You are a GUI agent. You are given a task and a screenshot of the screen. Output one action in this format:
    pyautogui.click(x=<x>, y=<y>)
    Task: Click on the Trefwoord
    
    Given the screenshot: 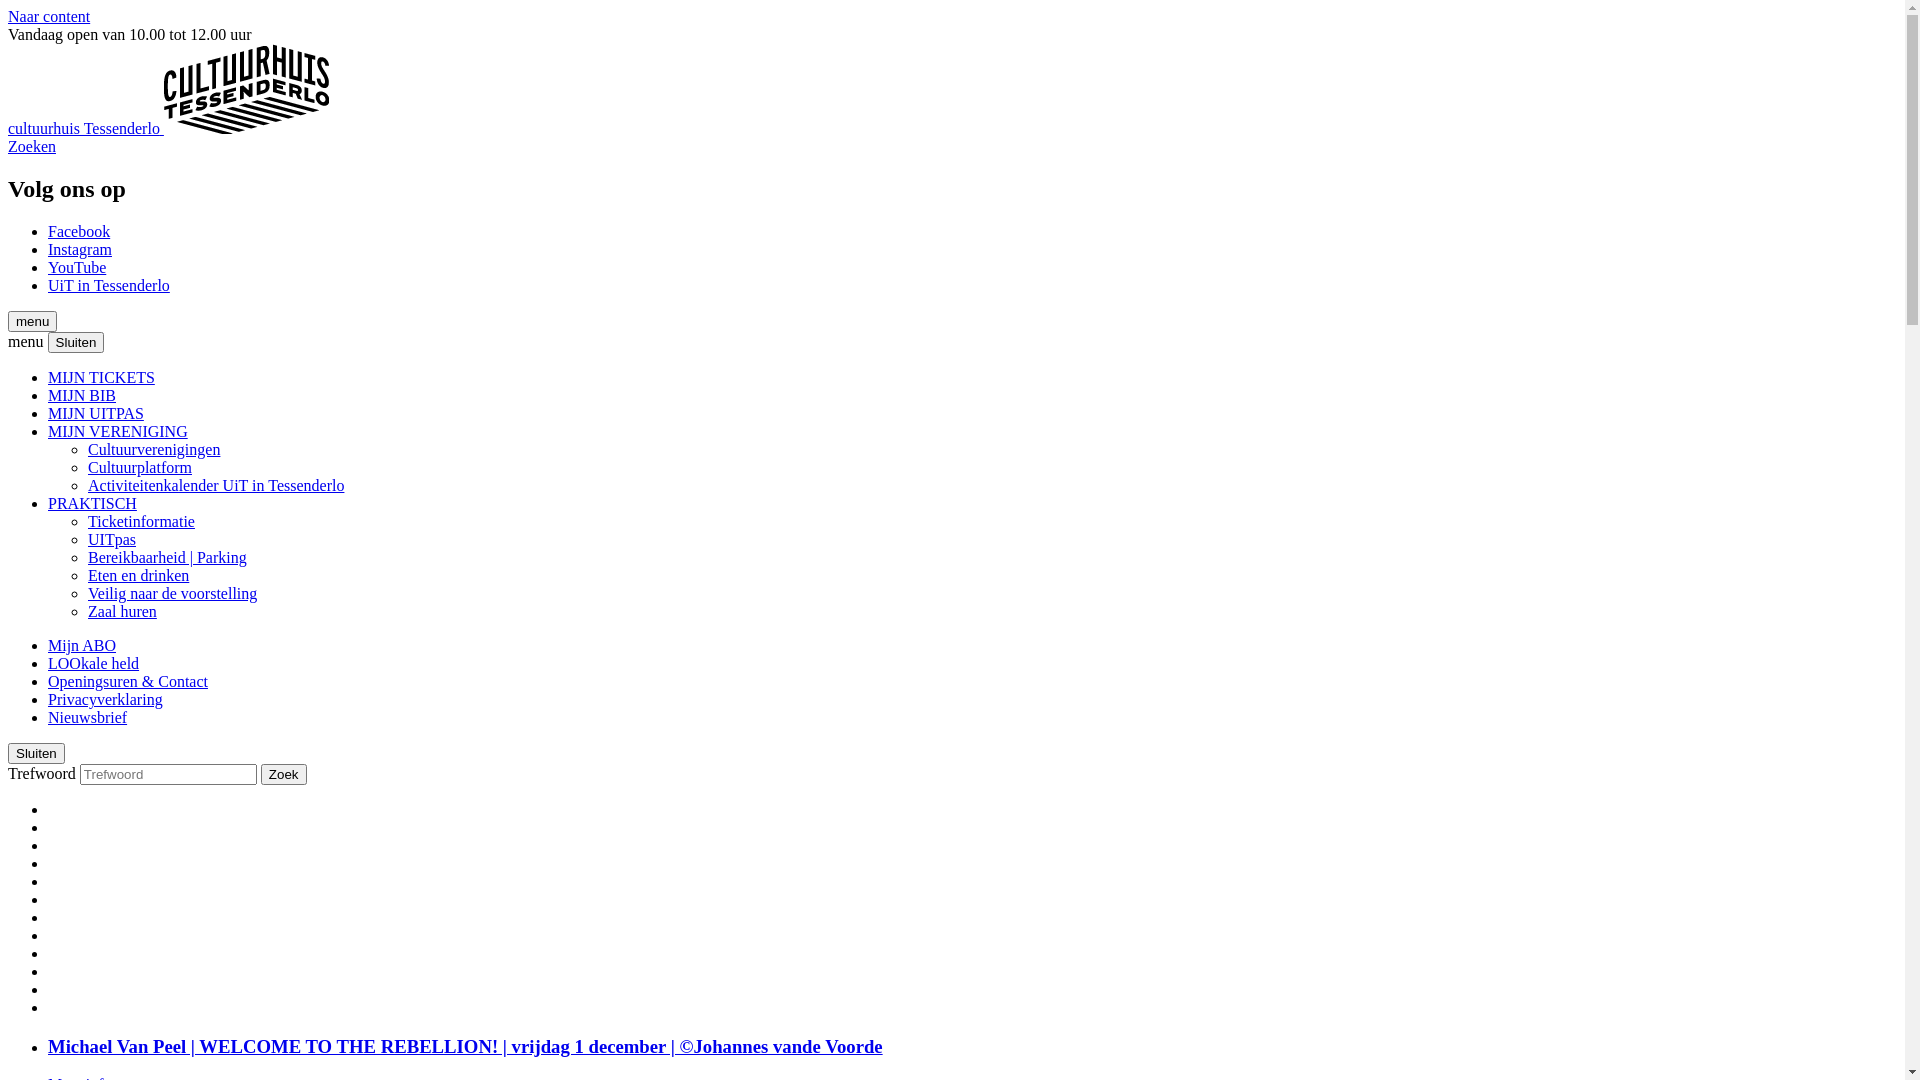 What is the action you would take?
    pyautogui.click(x=168, y=774)
    